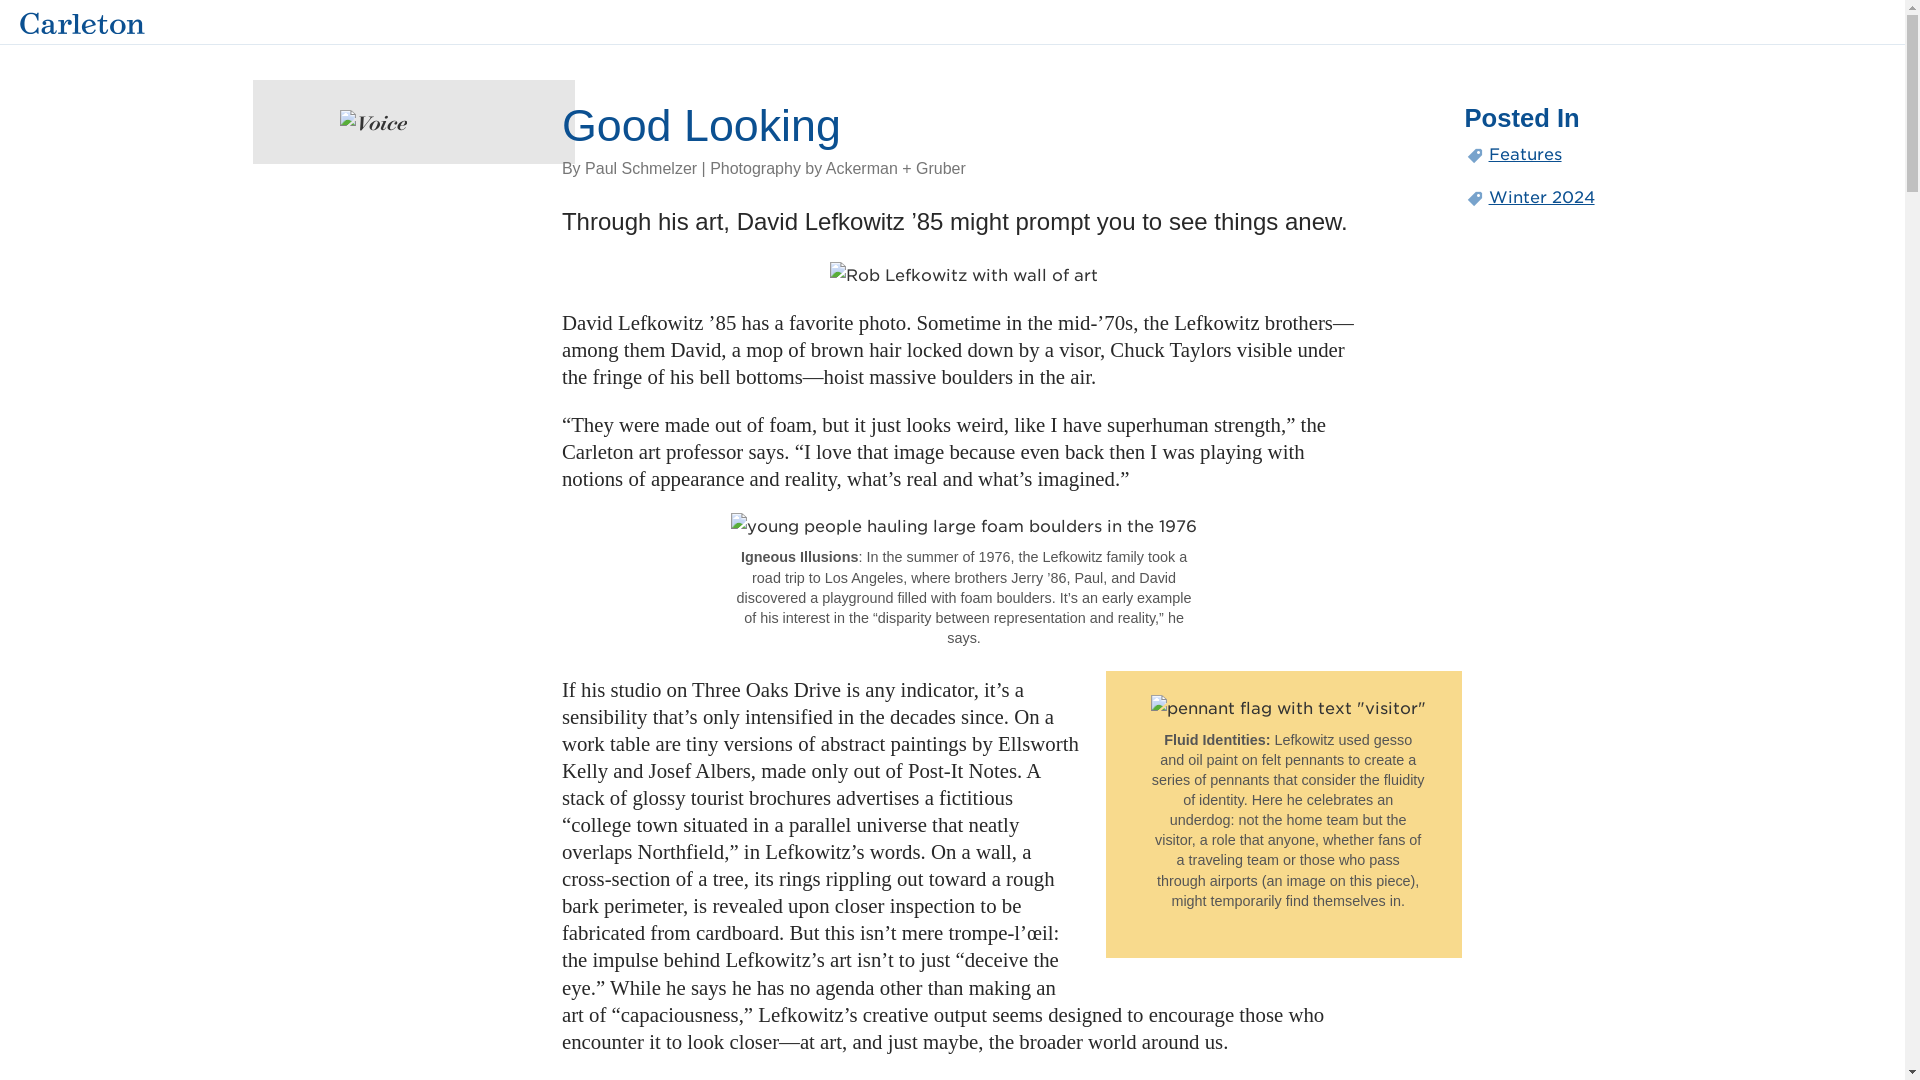  What do you see at coordinates (1554, 197) in the screenshot?
I see `Winter 2024` at bounding box center [1554, 197].